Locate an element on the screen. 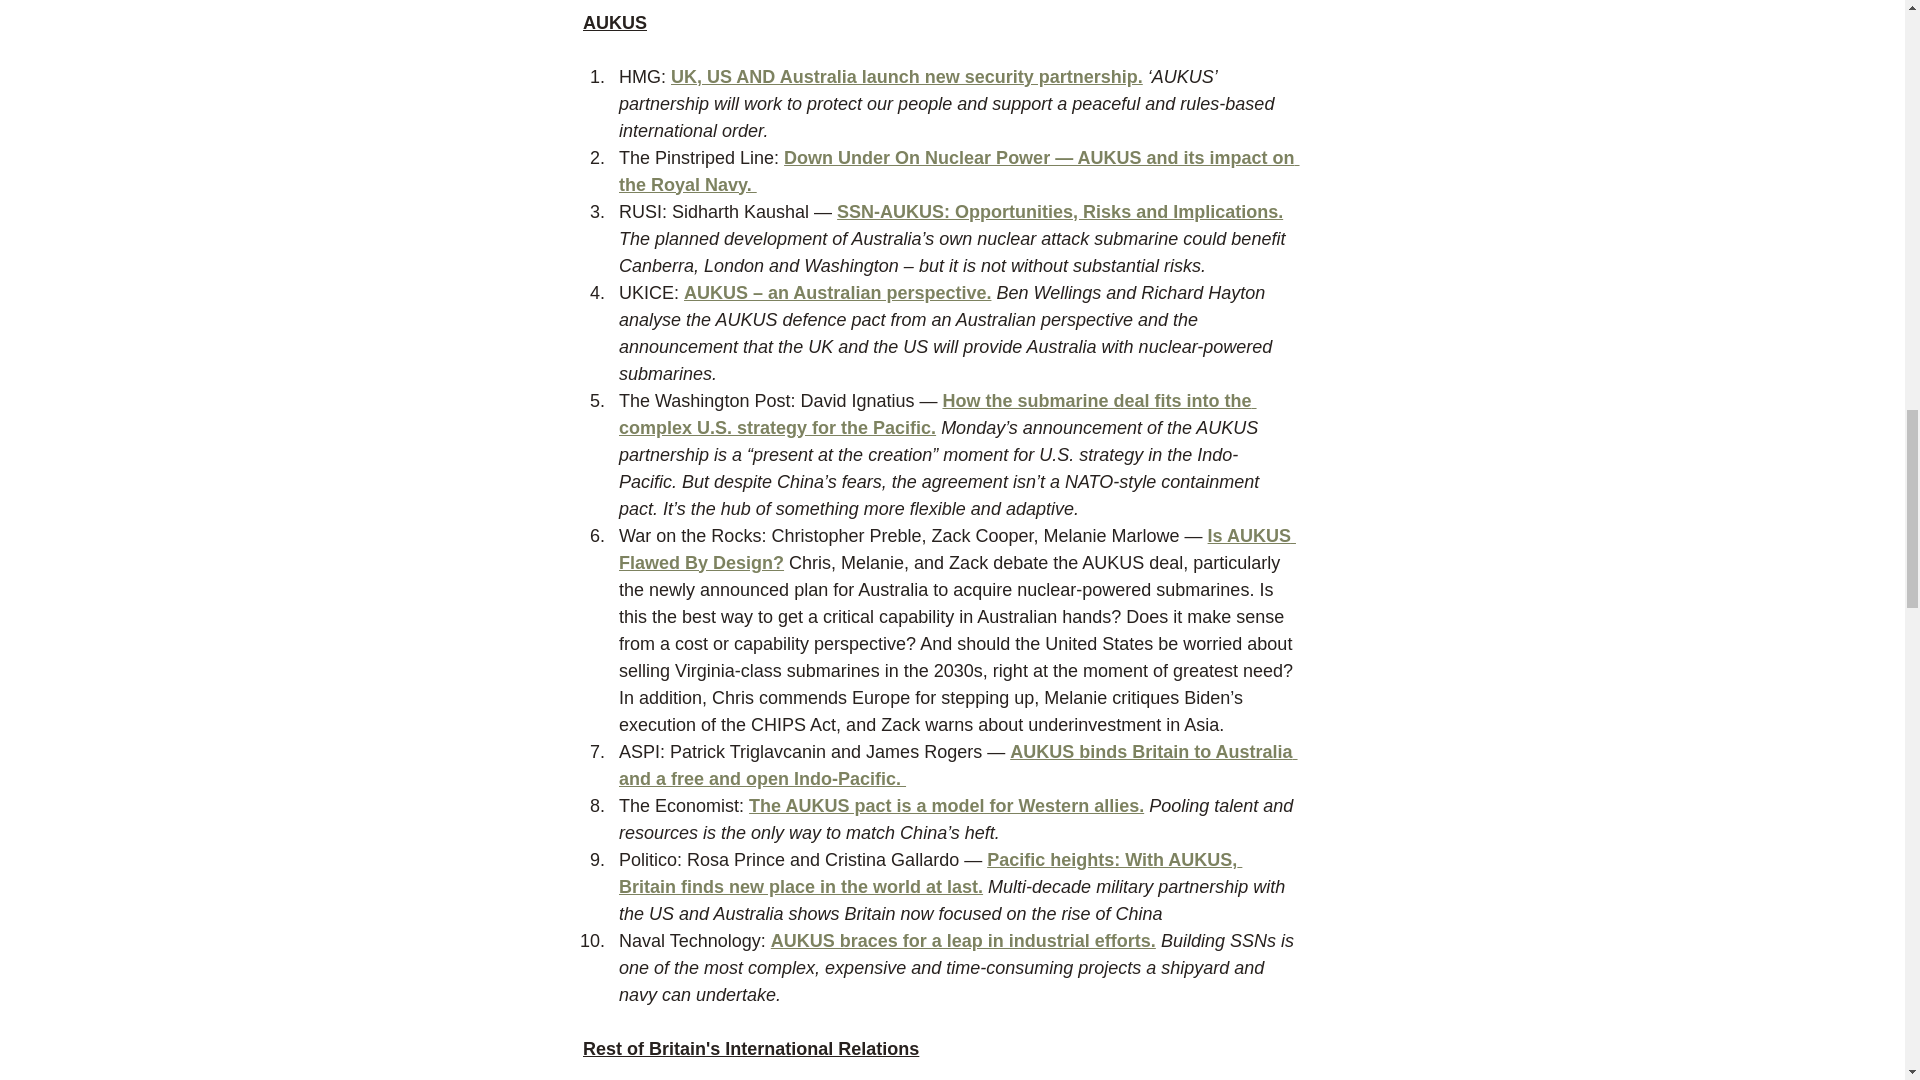 The height and width of the screenshot is (1080, 1920). The AUKUS pact is a model for Western allies. is located at coordinates (946, 806).